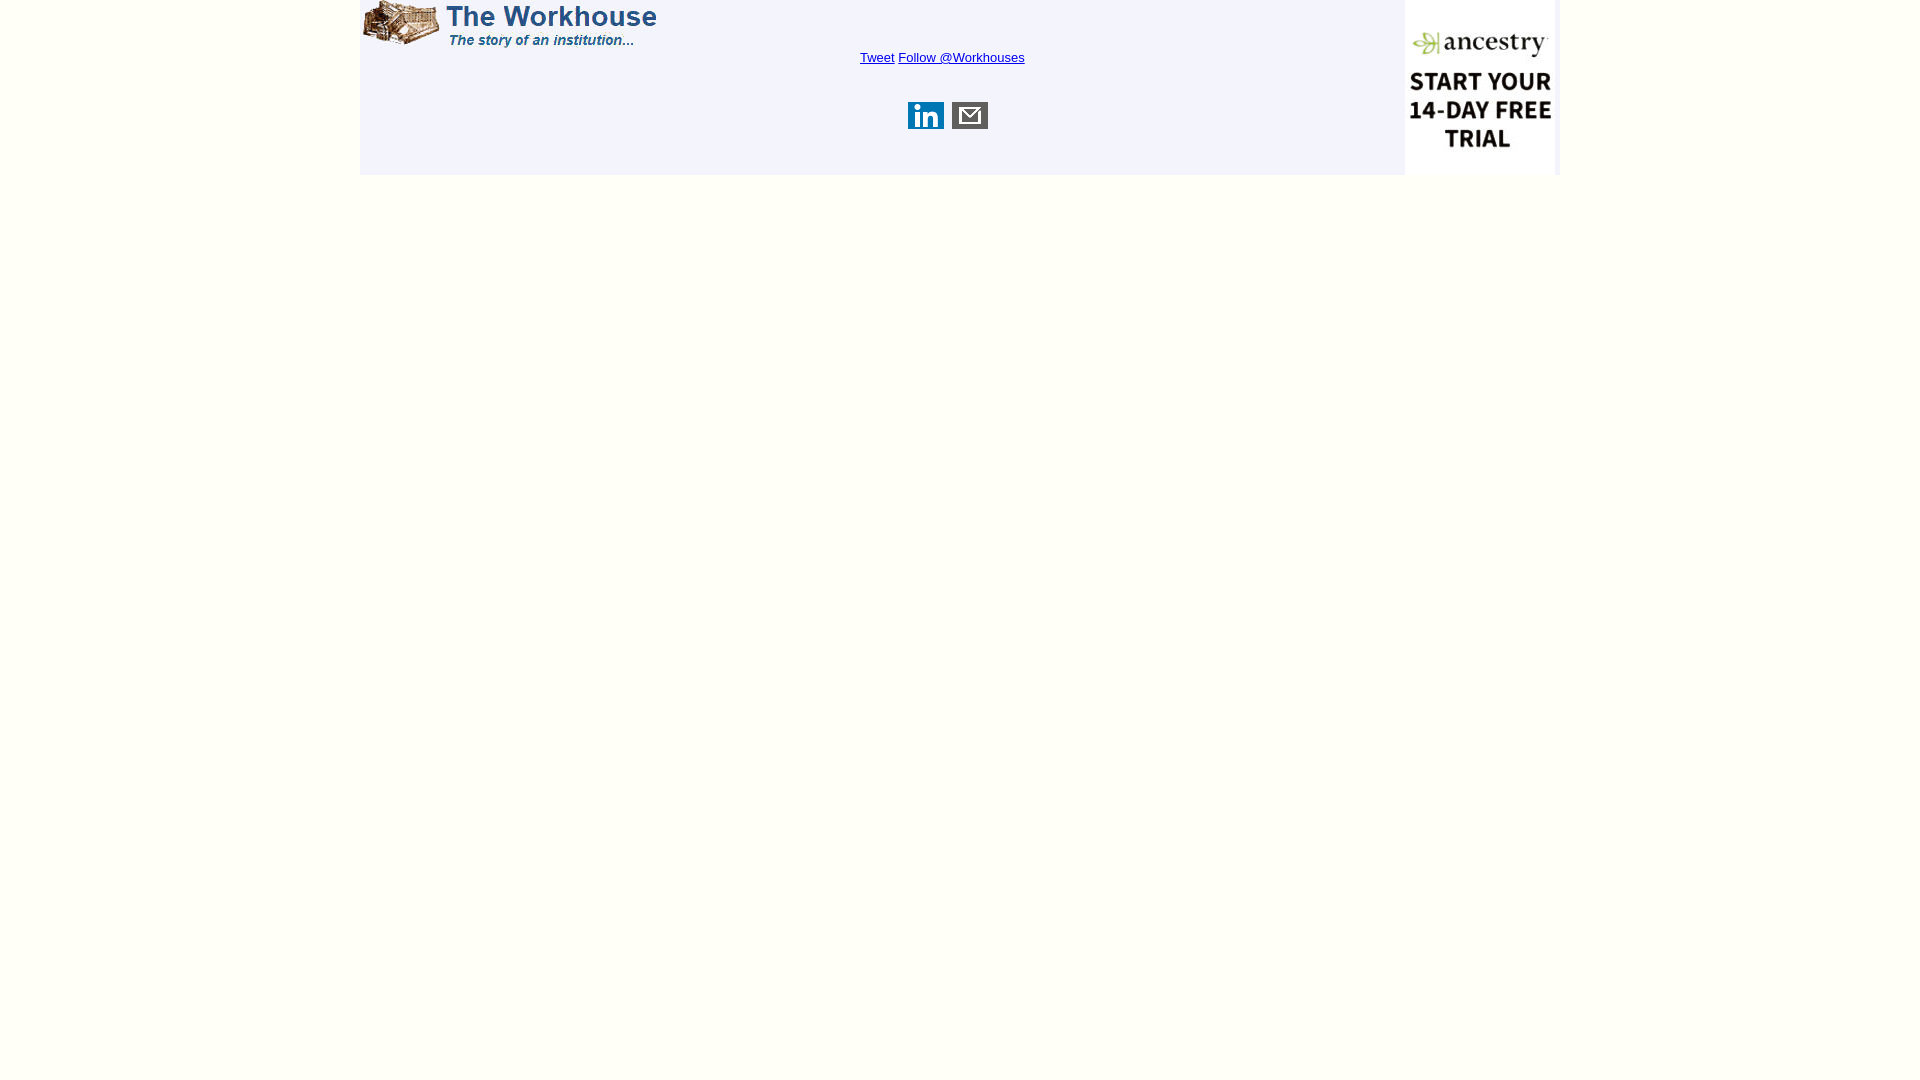  Describe the element at coordinates (877, 56) in the screenshot. I see `Tweet` at that location.